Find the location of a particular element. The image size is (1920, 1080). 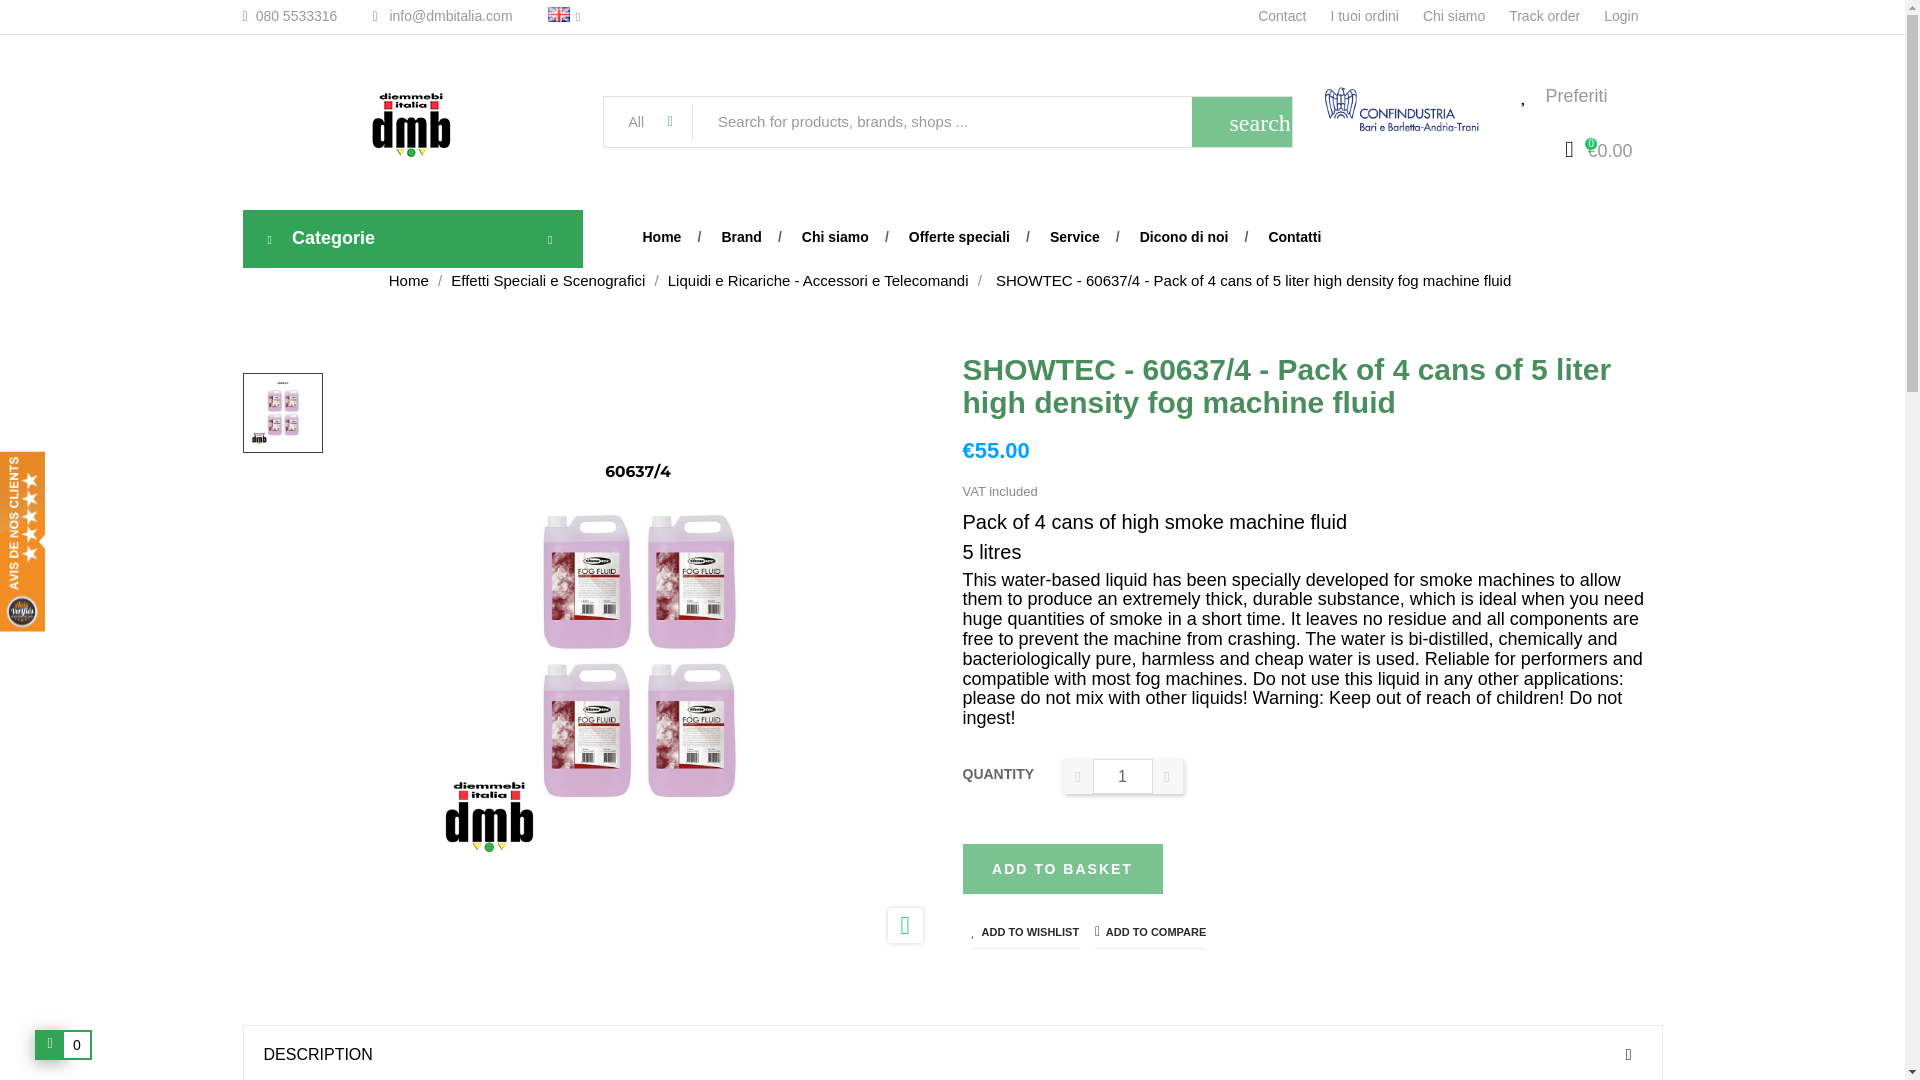

Add to Compare is located at coordinates (1150, 931).